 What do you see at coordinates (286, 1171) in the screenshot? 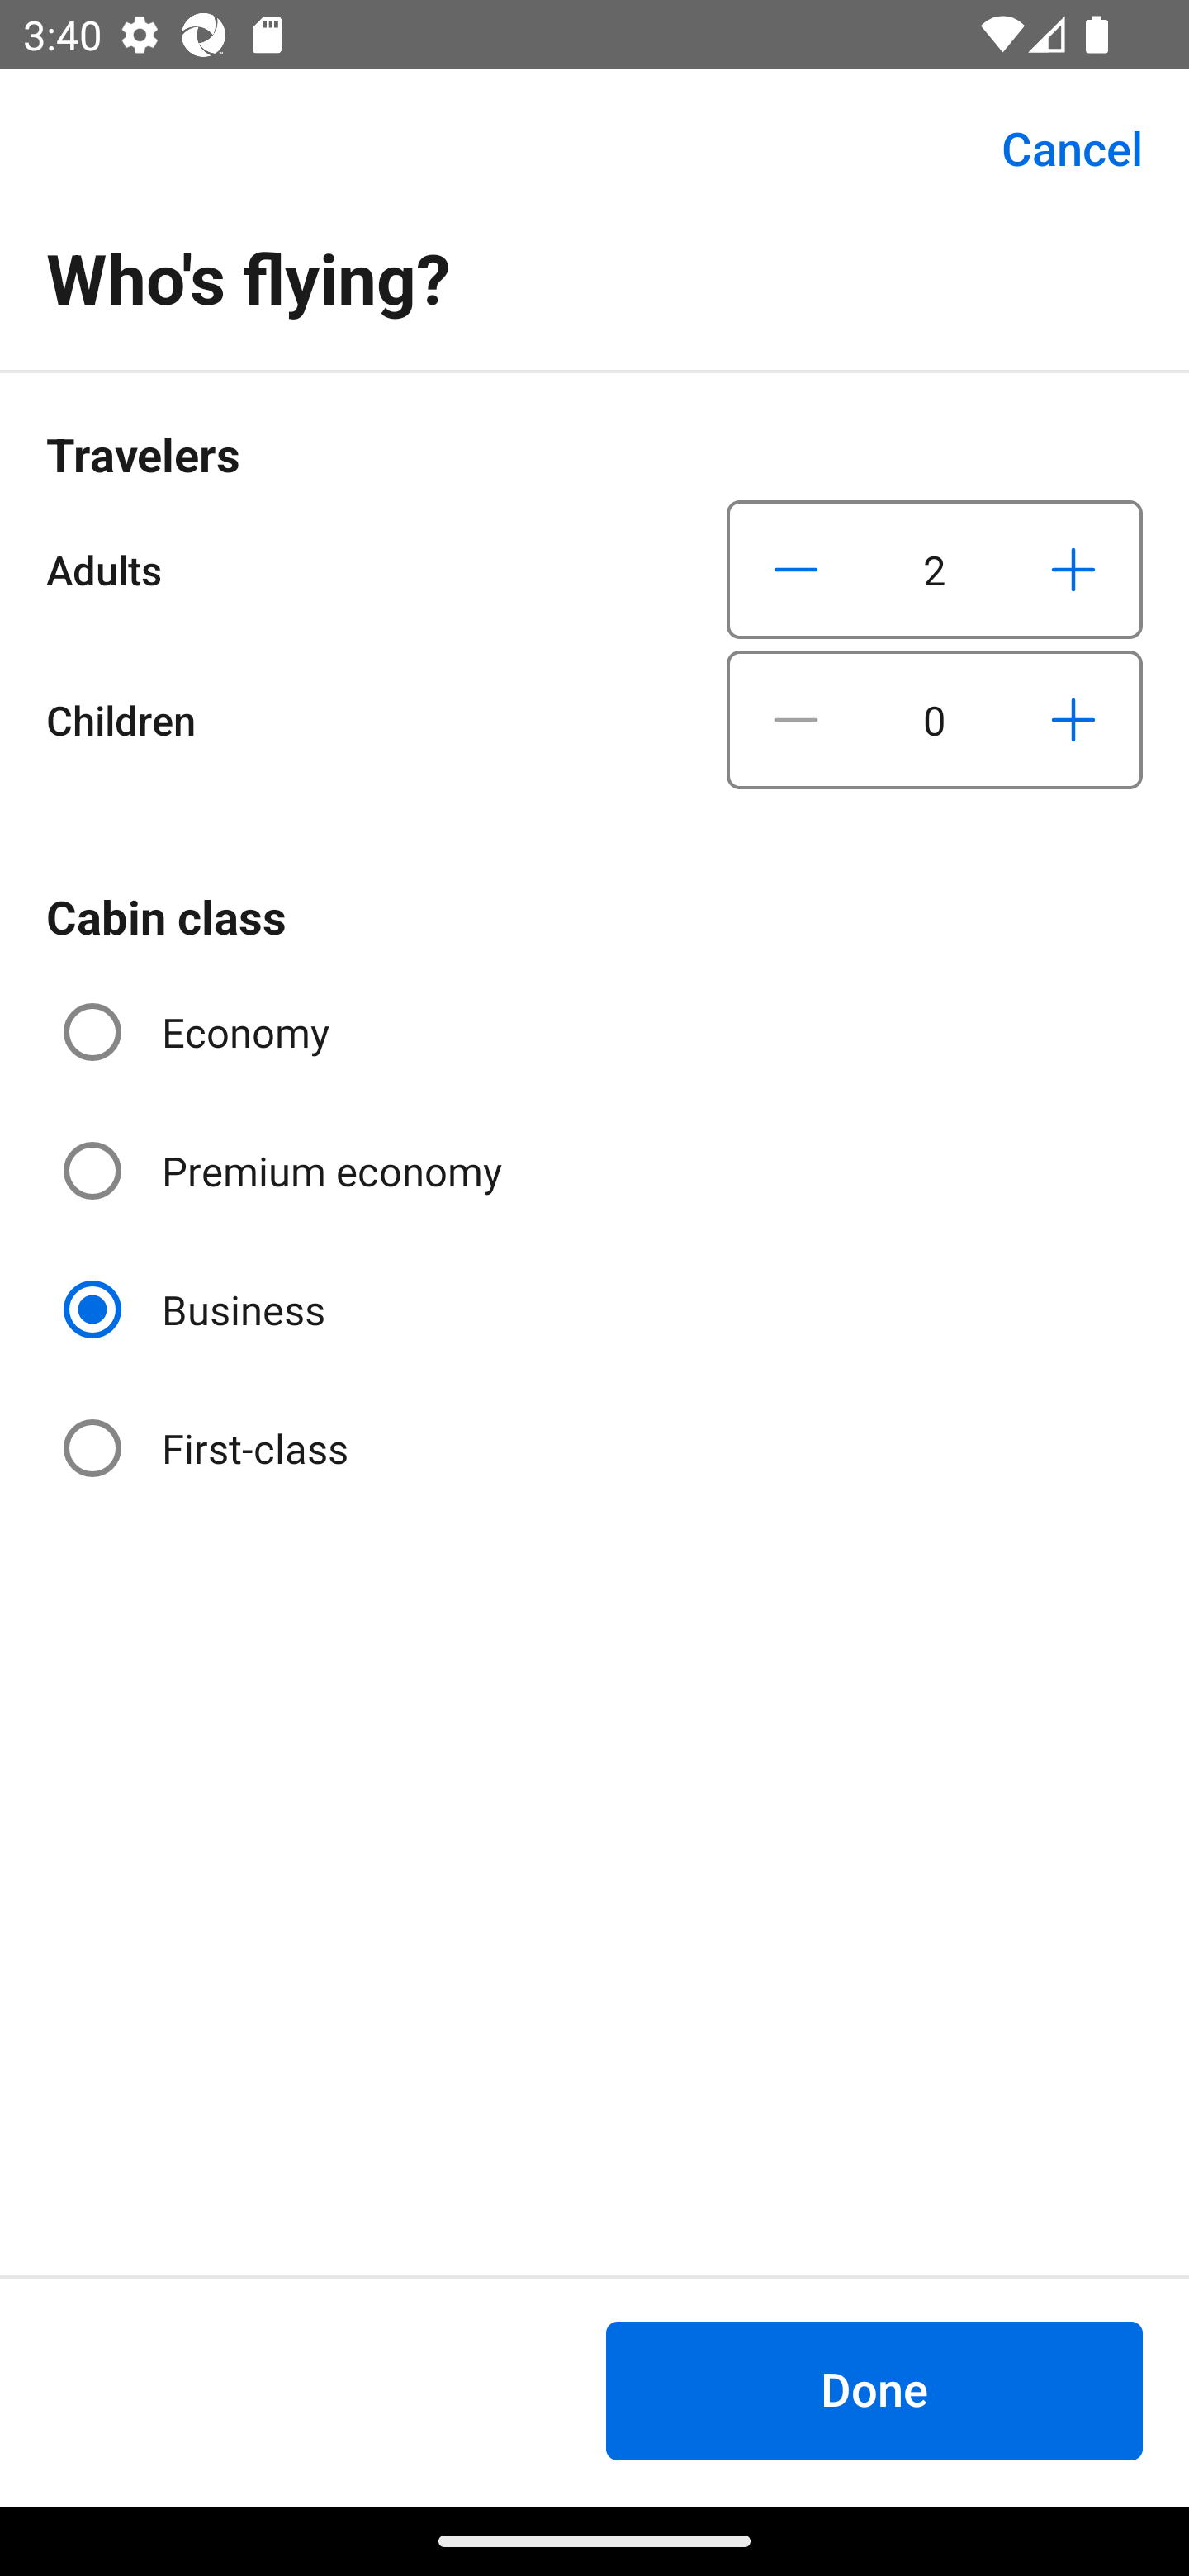
I see `Premium economy` at bounding box center [286, 1171].